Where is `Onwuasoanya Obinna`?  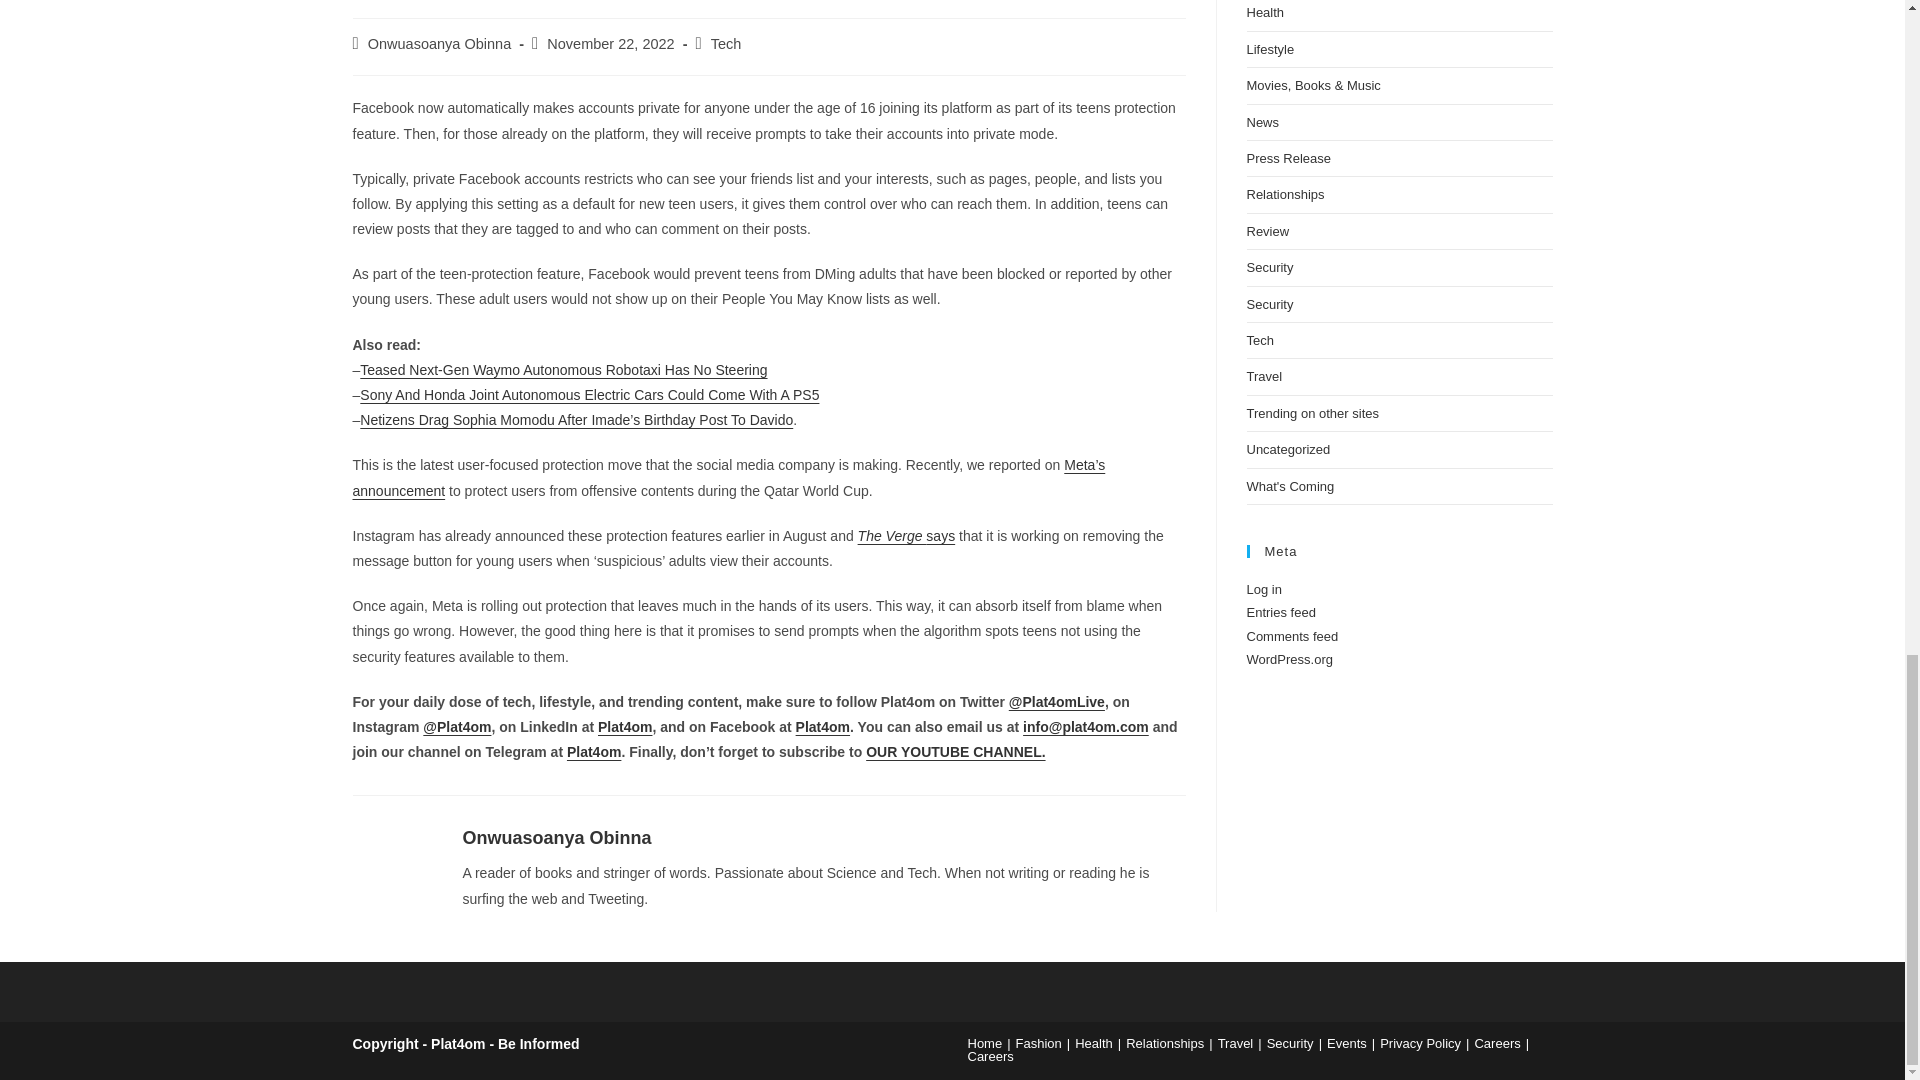
Onwuasoanya Obinna is located at coordinates (440, 43).